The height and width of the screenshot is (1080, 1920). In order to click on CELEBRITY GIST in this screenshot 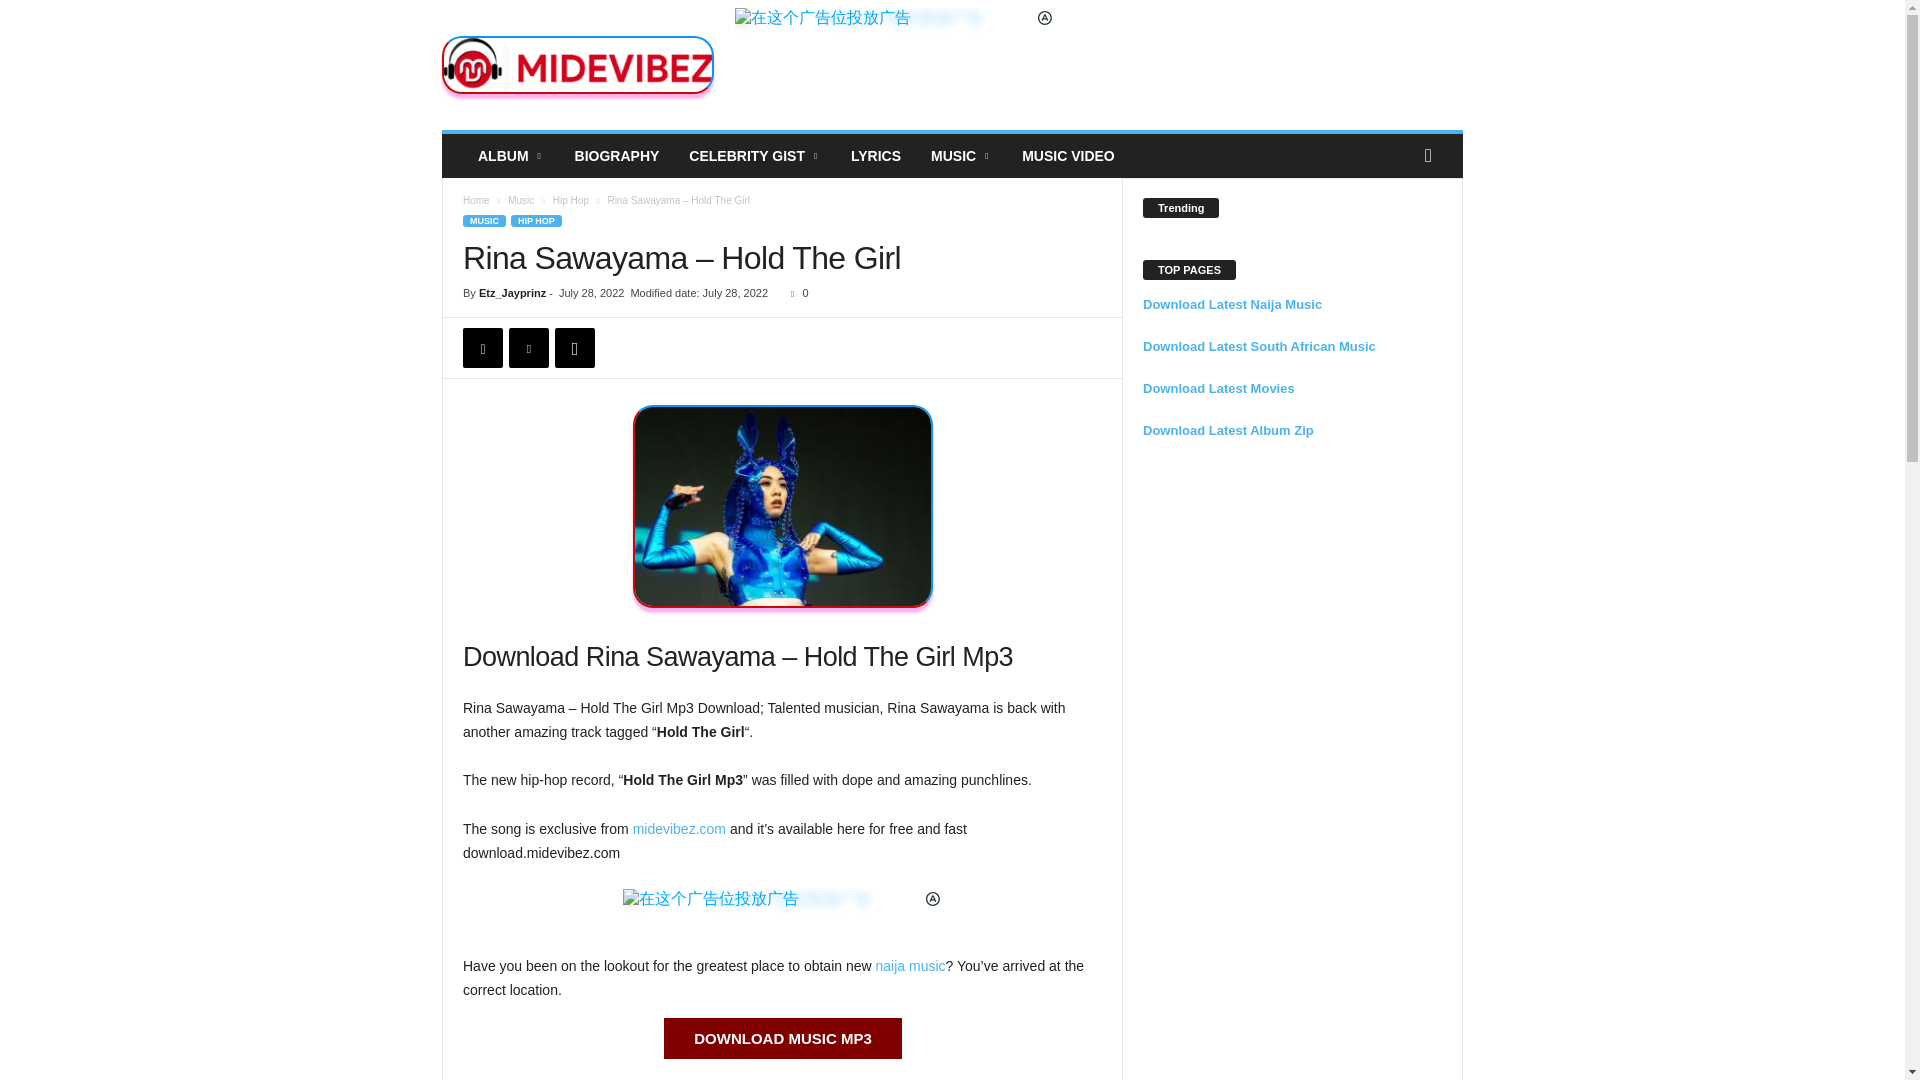, I will do `click(754, 156)`.